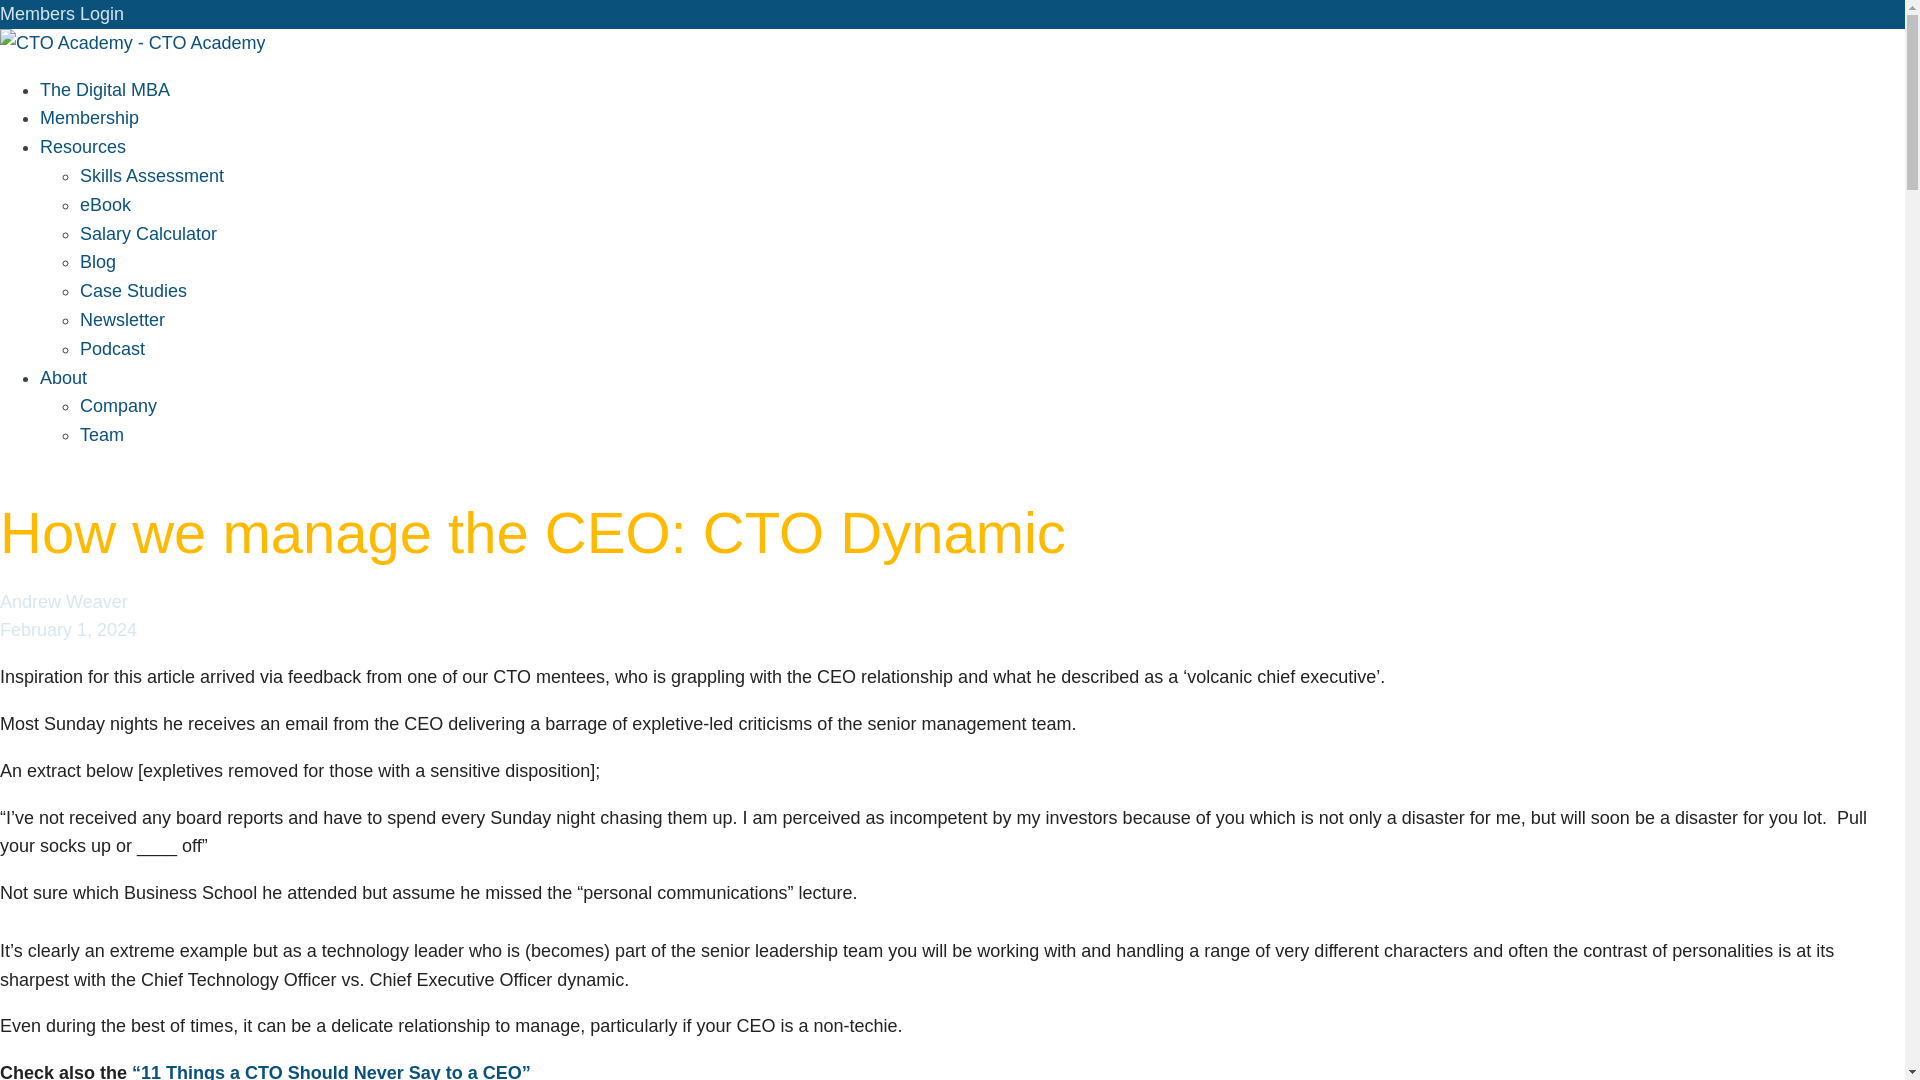  Describe the element at coordinates (122, 320) in the screenshot. I see `Newsletter` at that location.